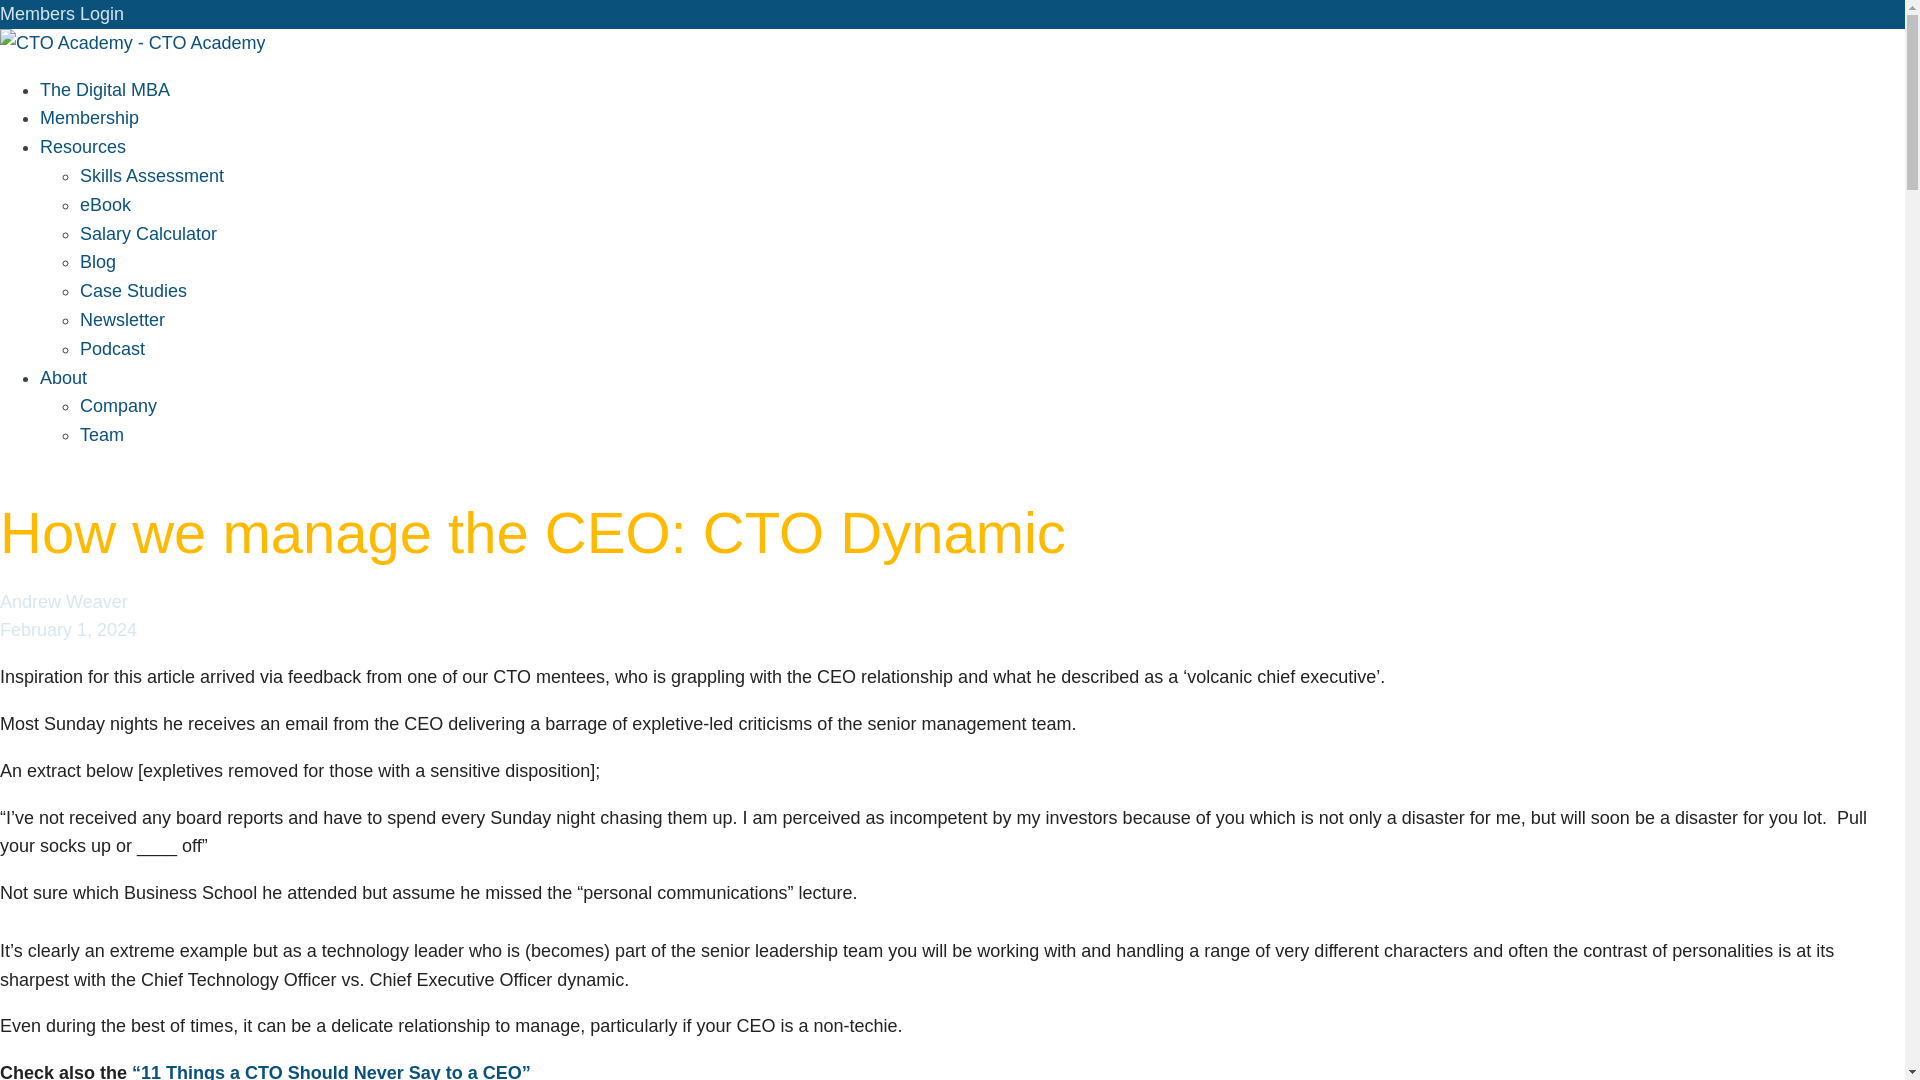  Describe the element at coordinates (122, 320) in the screenshot. I see `Newsletter` at that location.